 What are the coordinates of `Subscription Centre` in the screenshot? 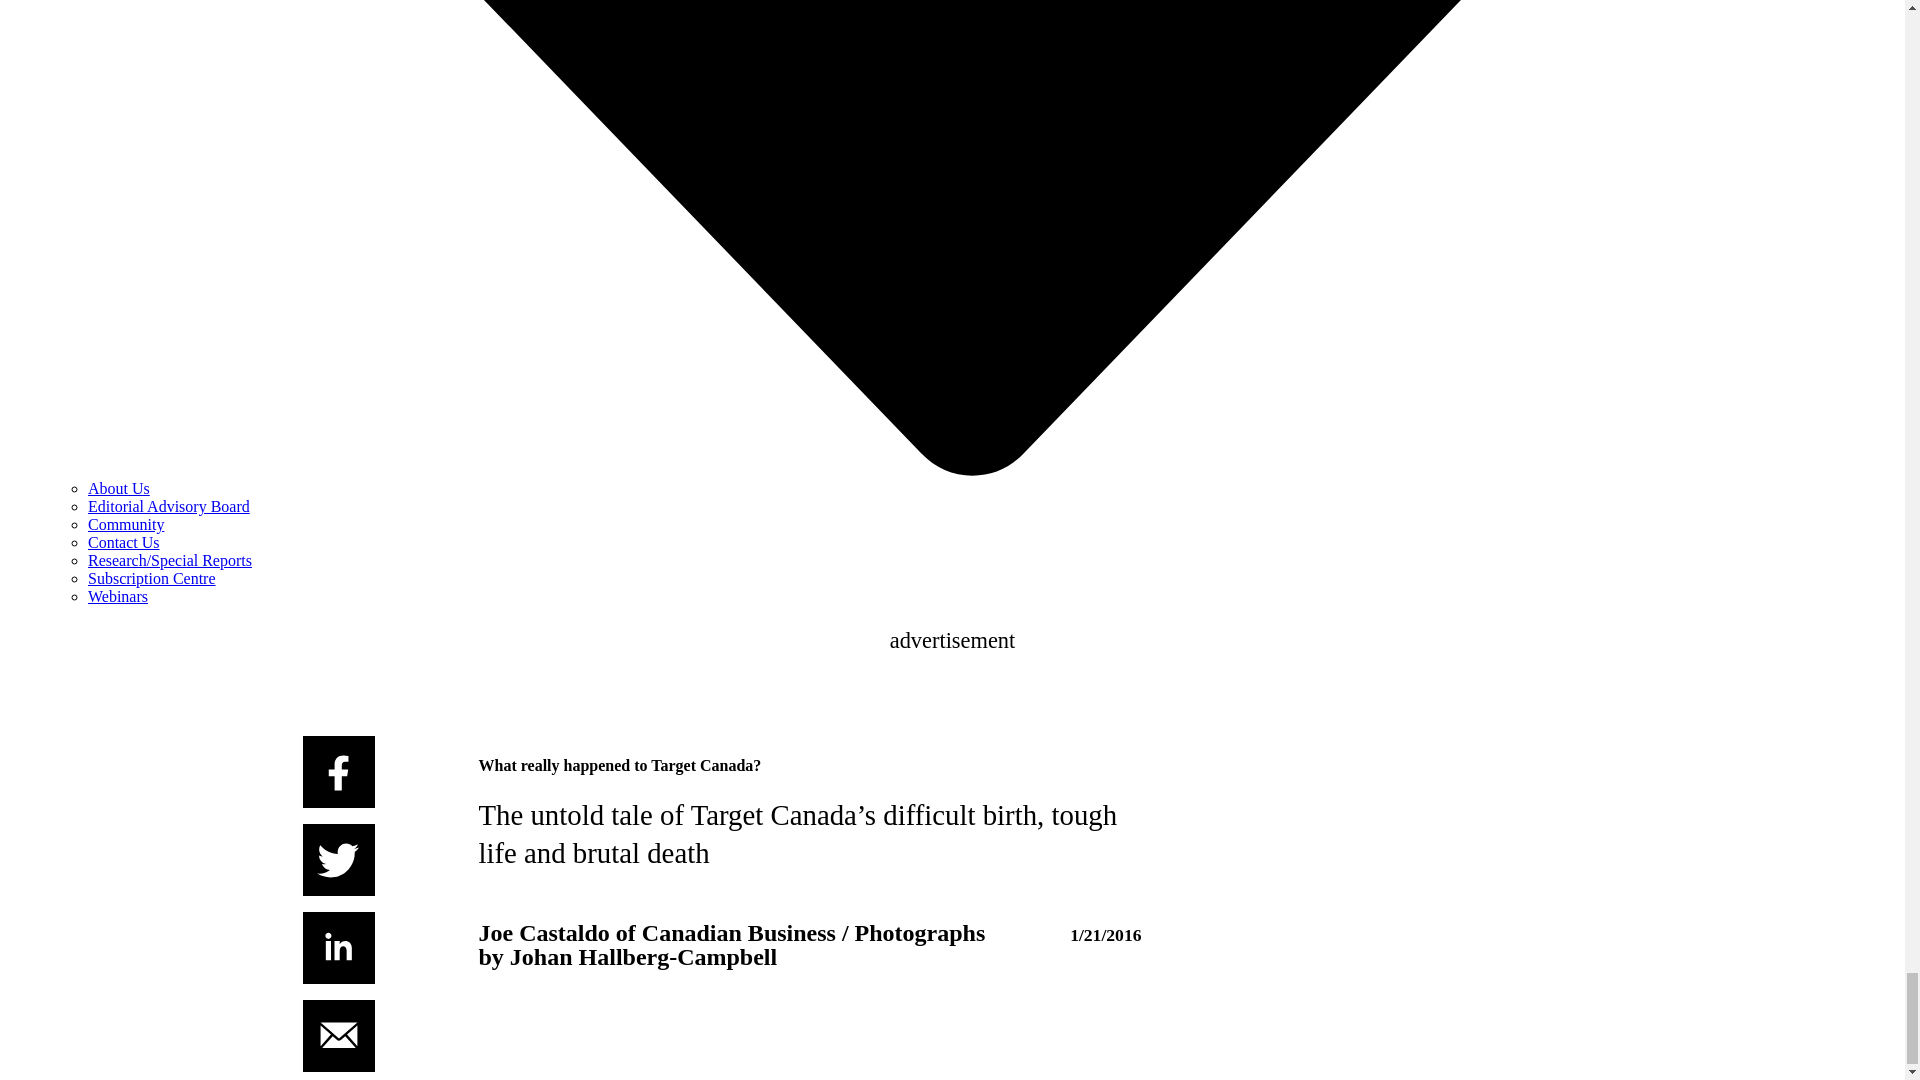 It's located at (152, 578).